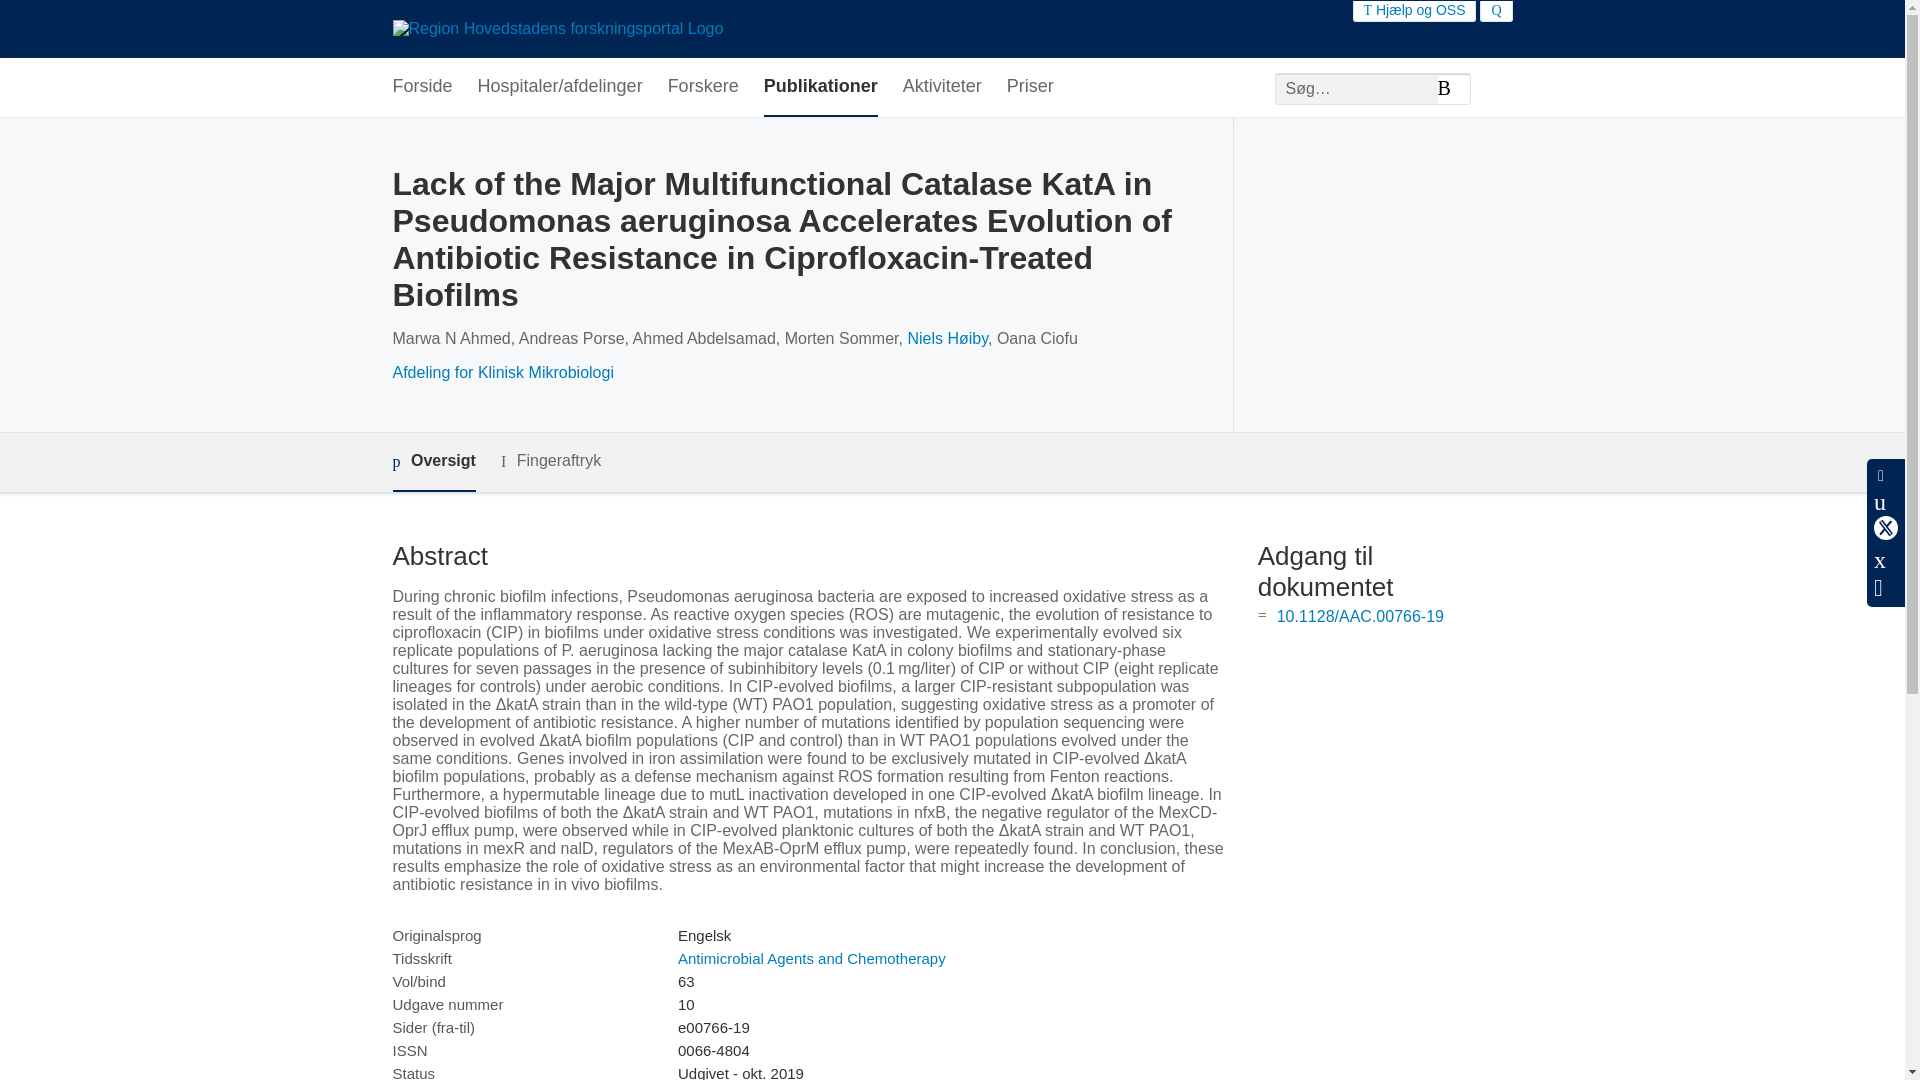 This screenshot has height=1080, width=1920. Describe the element at coordinates (550, 462) in the screenshot. I see `Fingeraftryk` at that location.